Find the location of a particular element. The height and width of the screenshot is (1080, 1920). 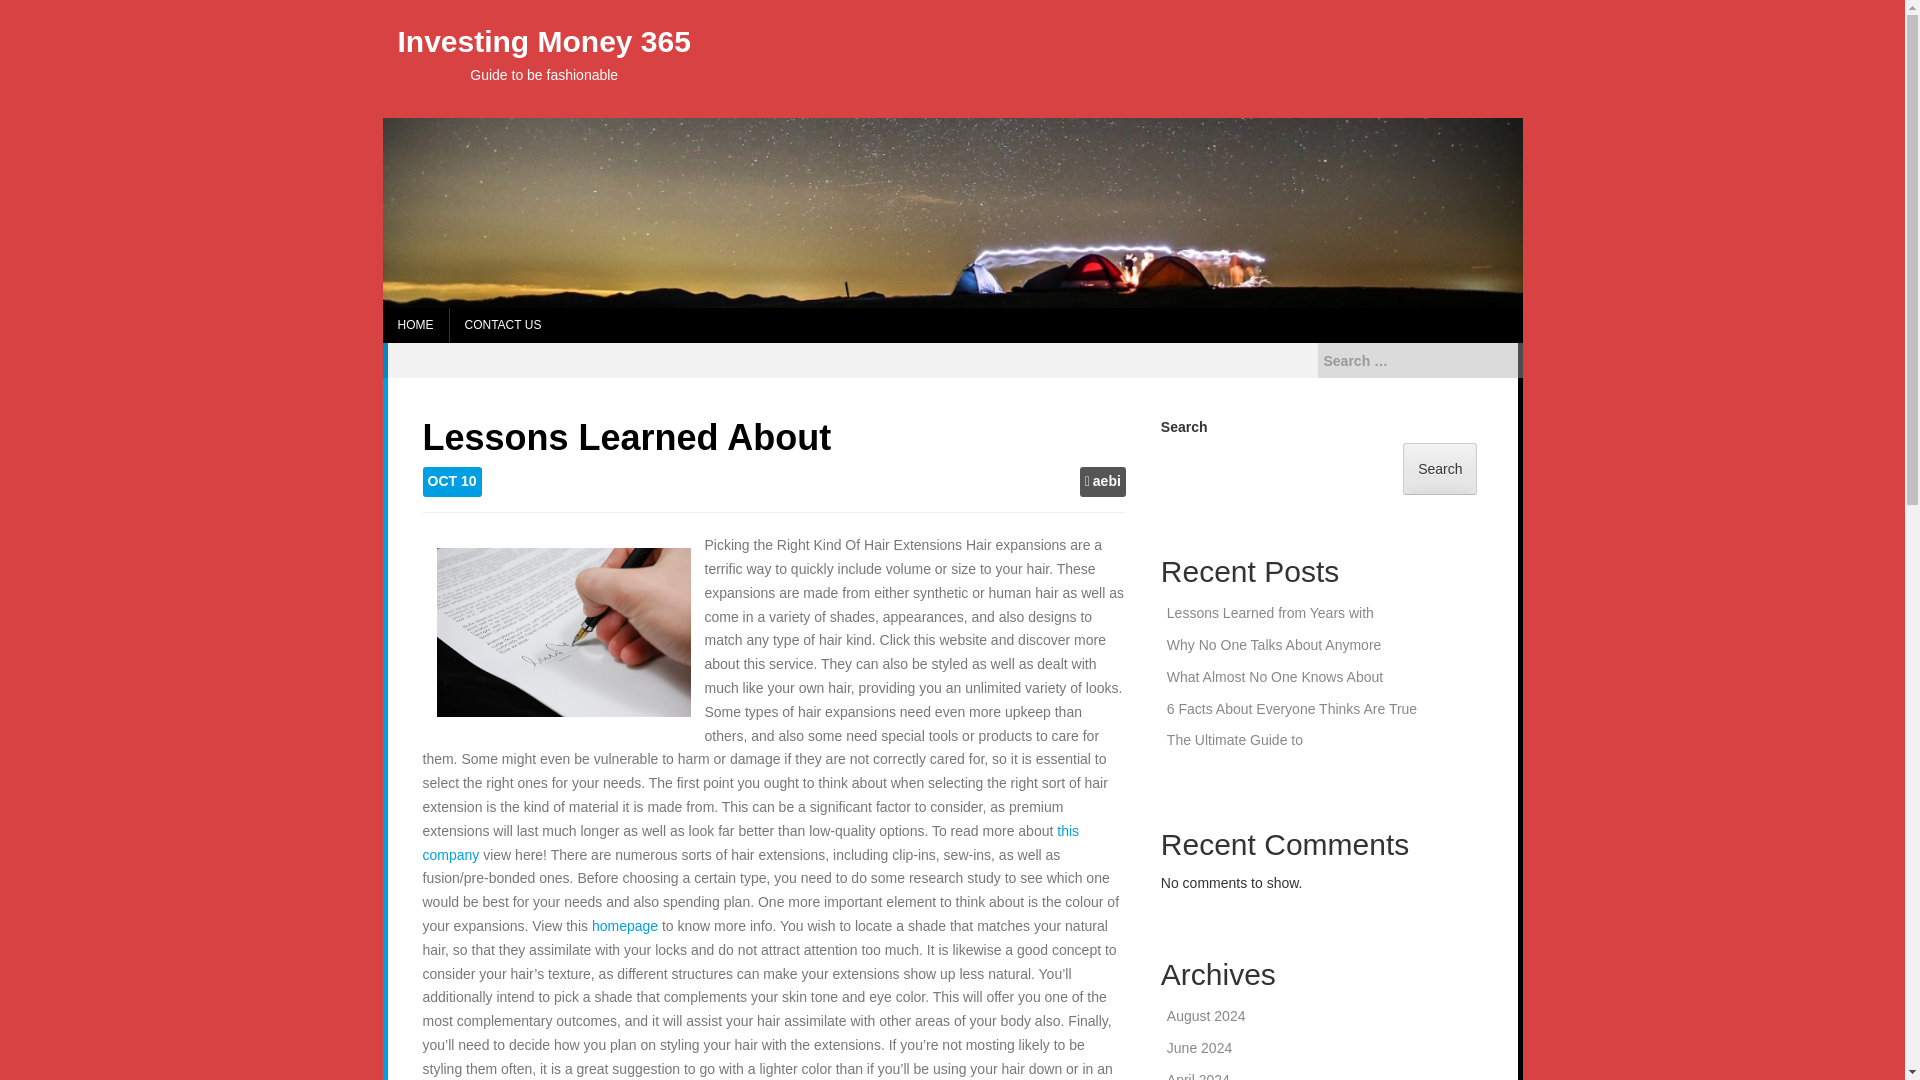

June 2024 is located at coordinates (1200, 1048).